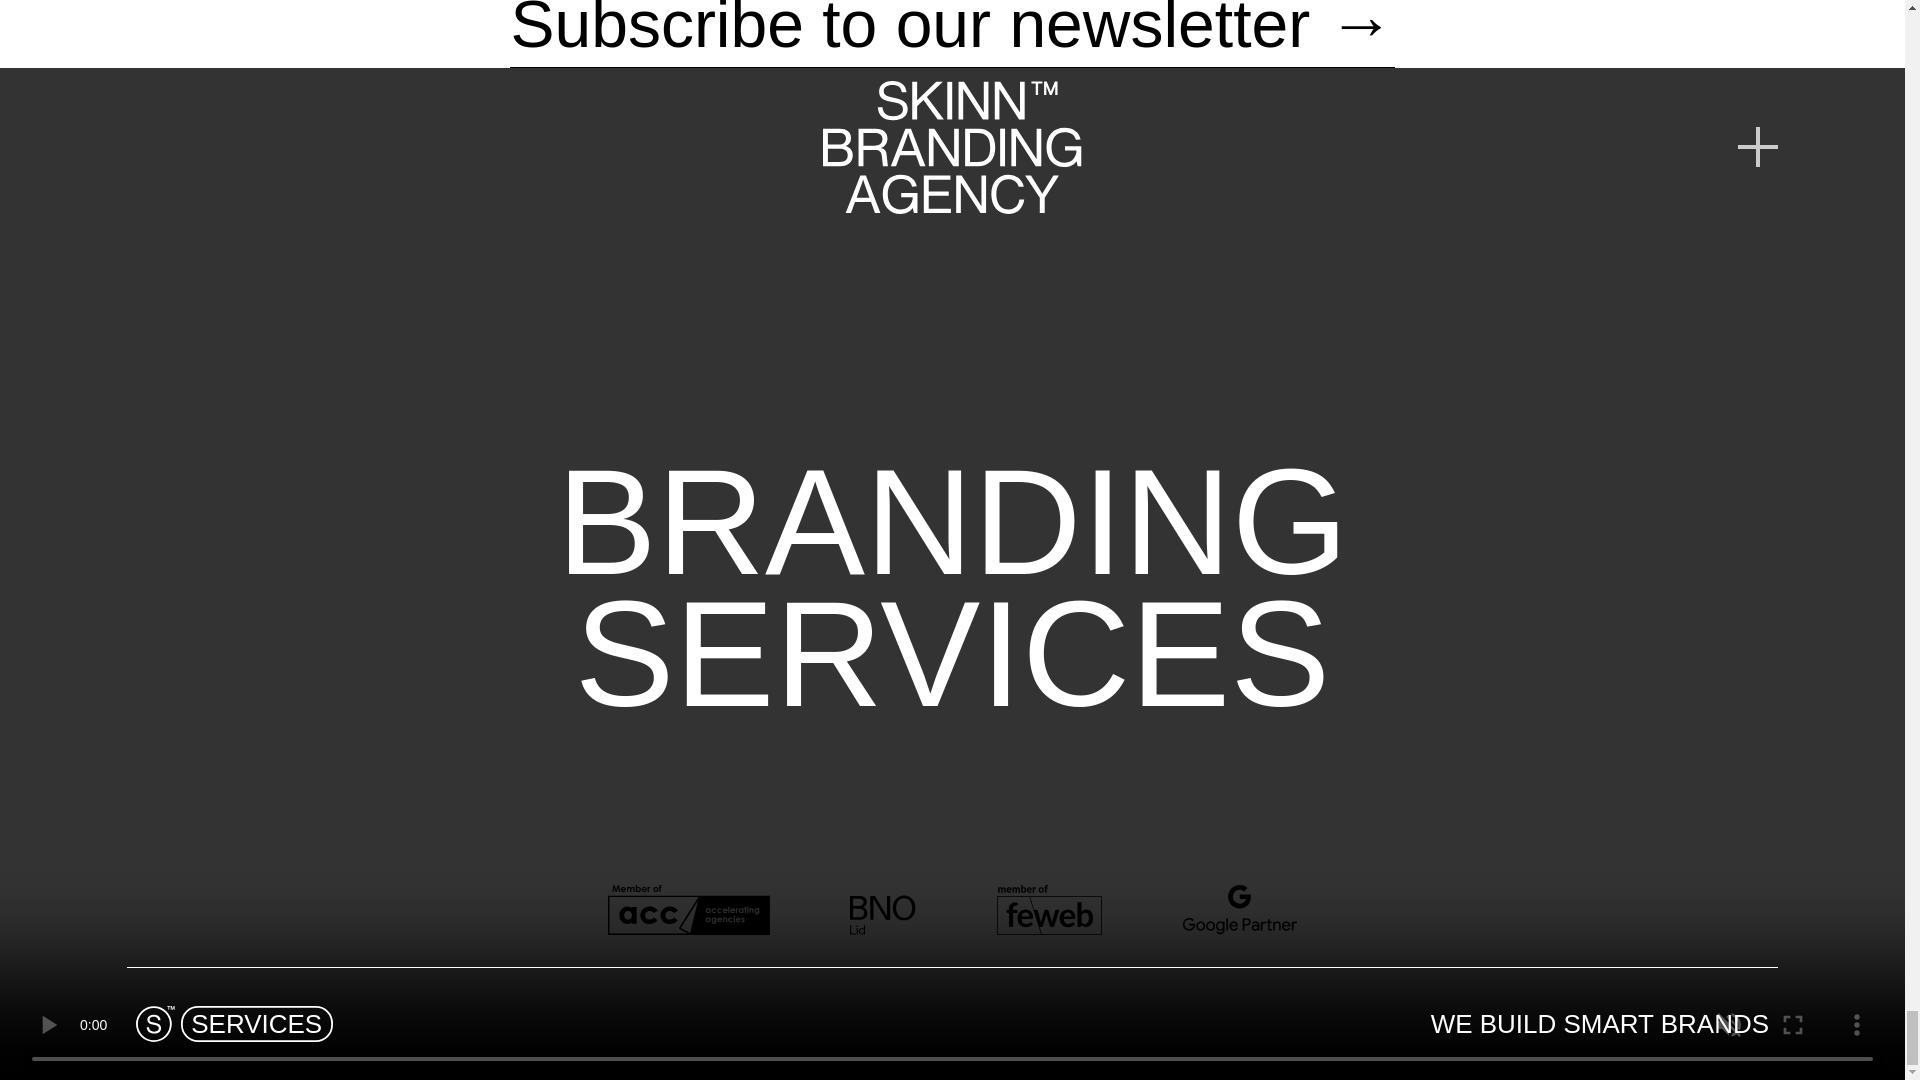  What do you see at coordinates (1049, 910) in the screenshot?
I see `FeWeb` at bounding box center [1049, 910].